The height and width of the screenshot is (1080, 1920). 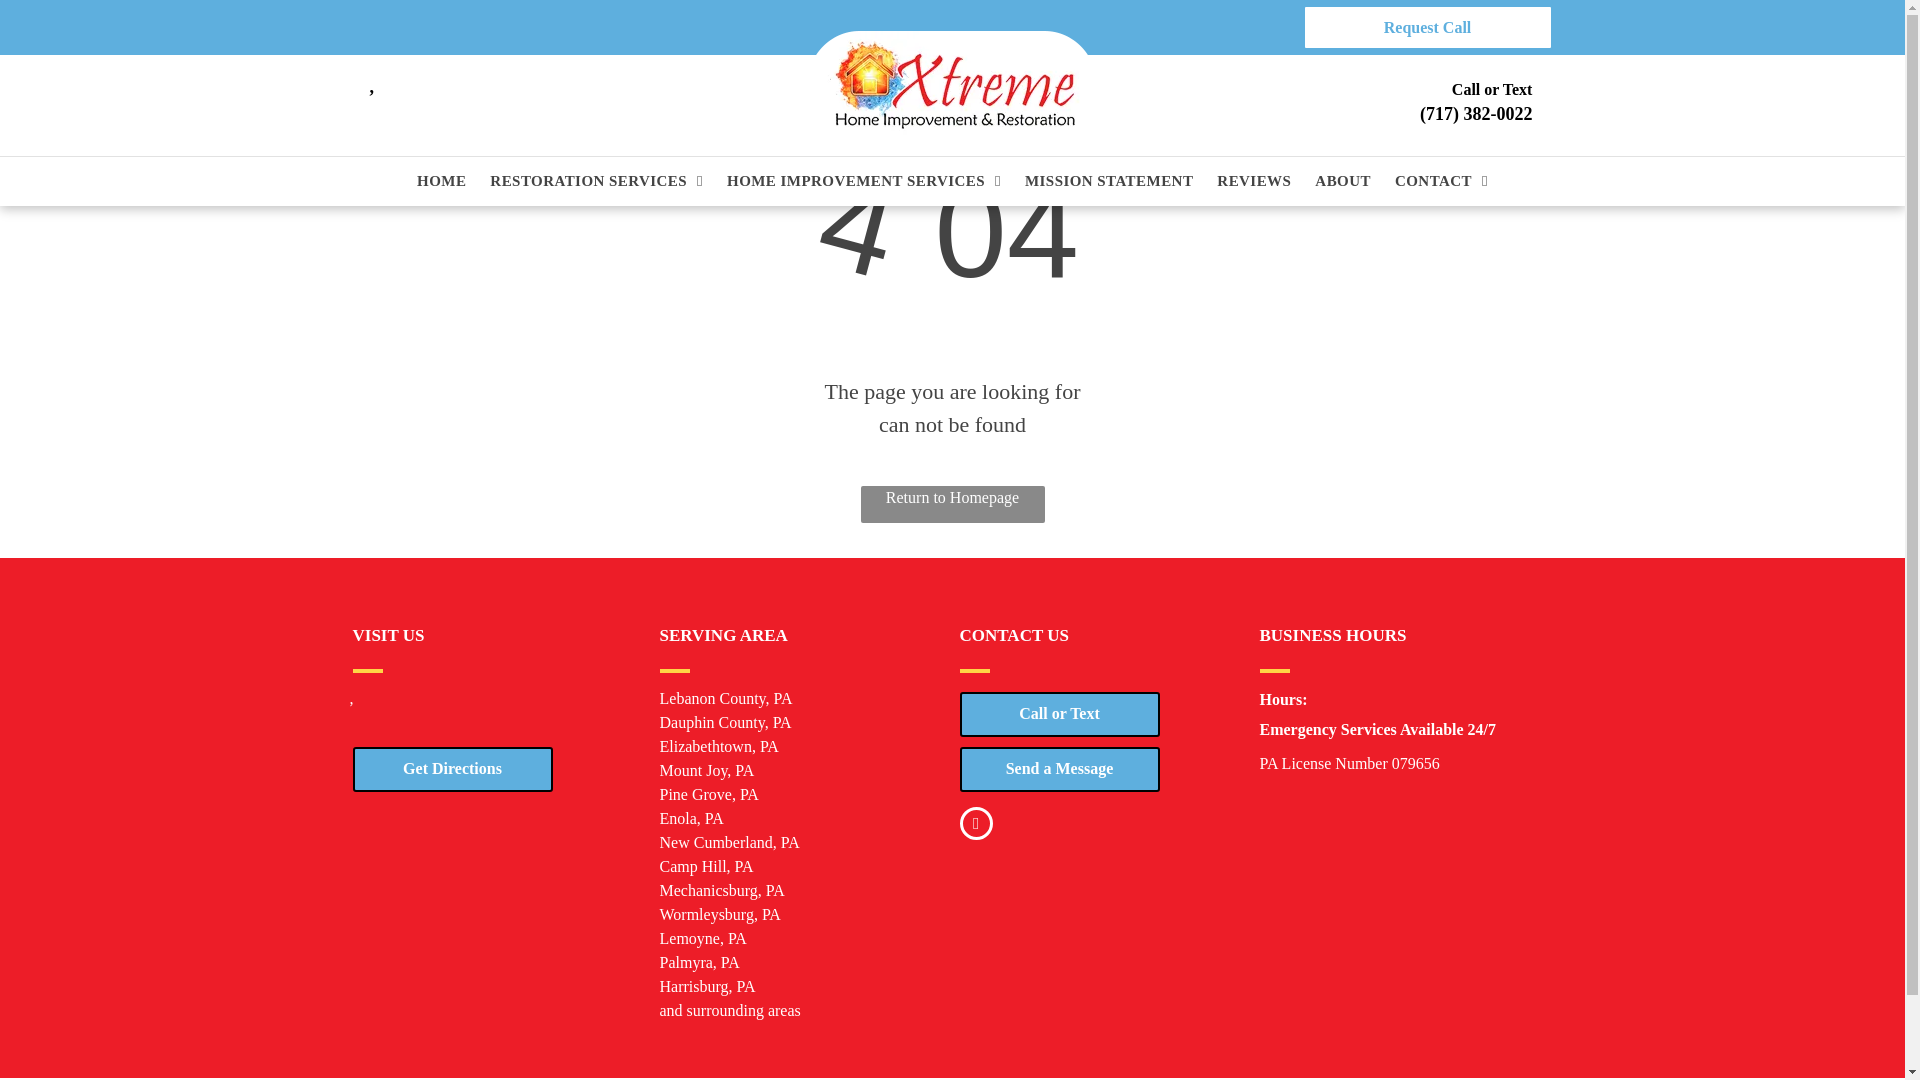 I want to click on MISSION STATEMENT, so click(x=1108, y=181).